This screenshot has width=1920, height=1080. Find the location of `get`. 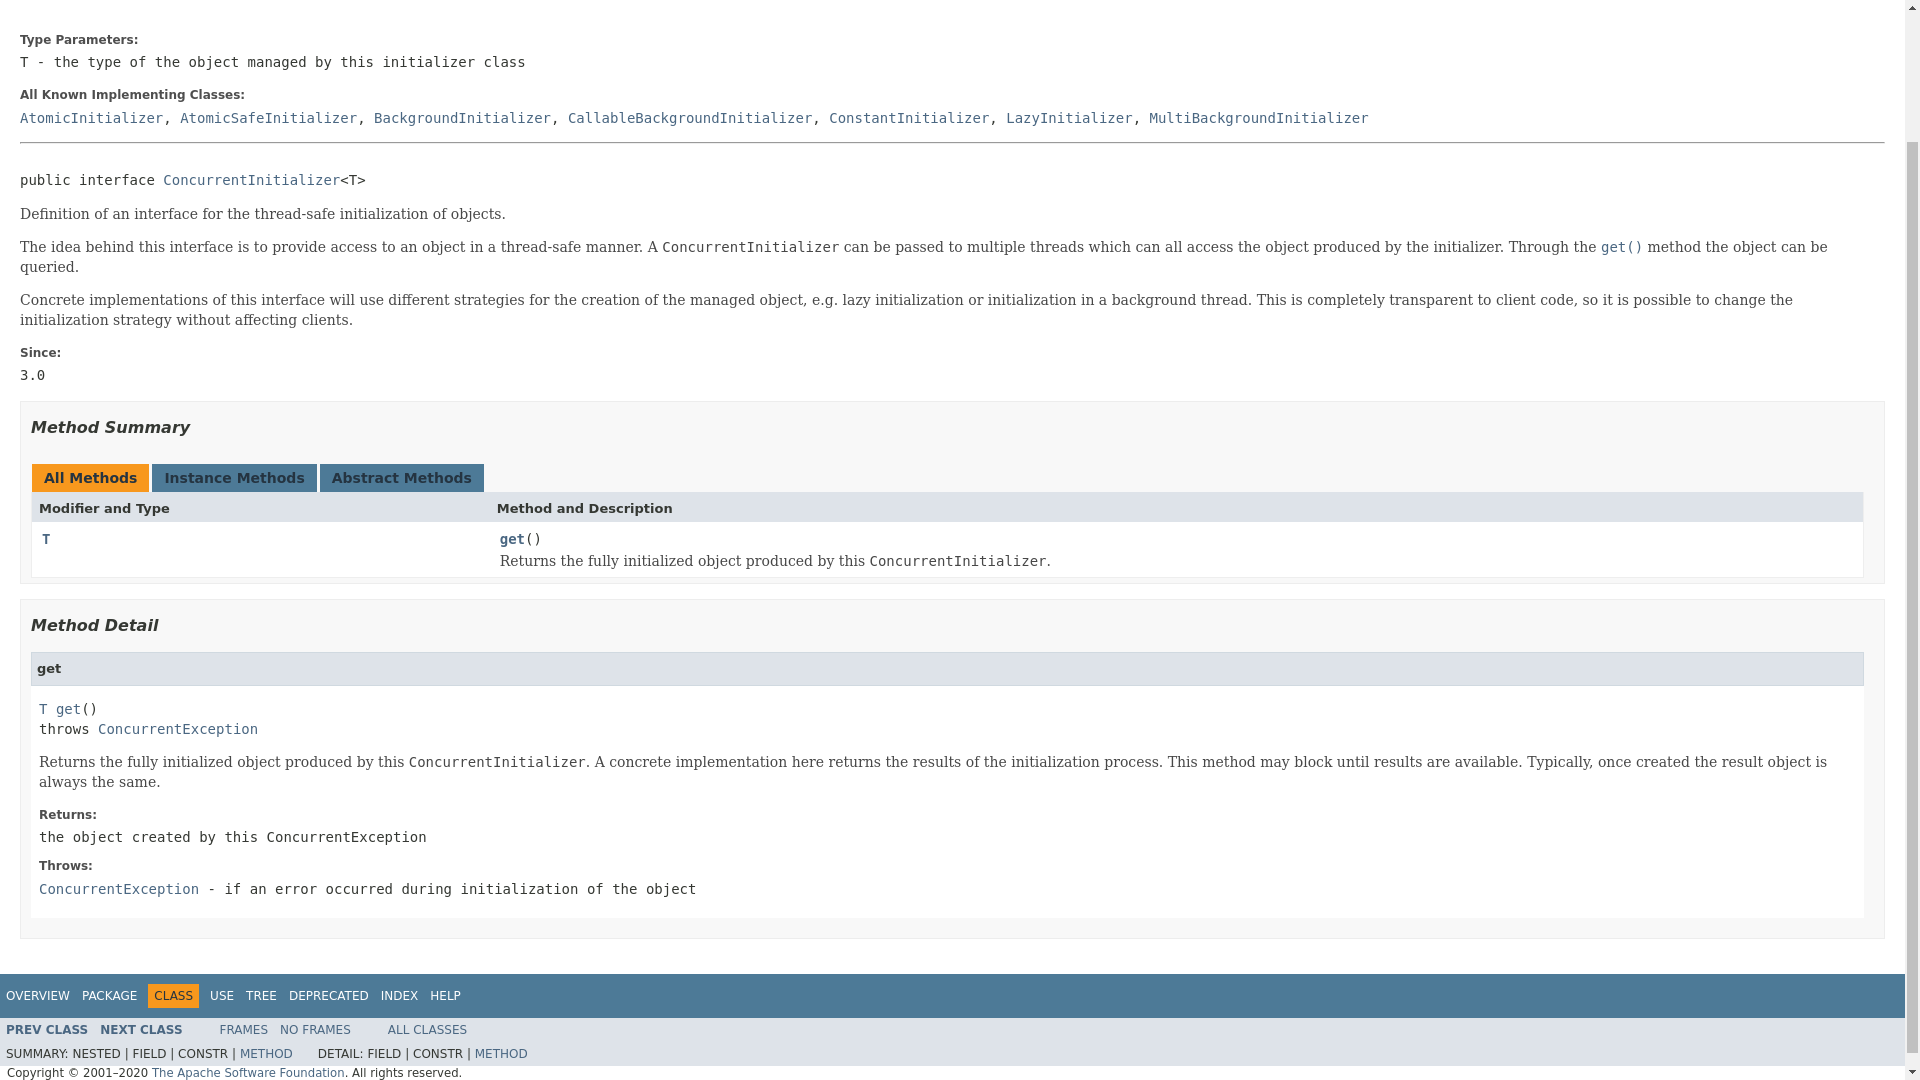

get is located at coordinates (512, 540).